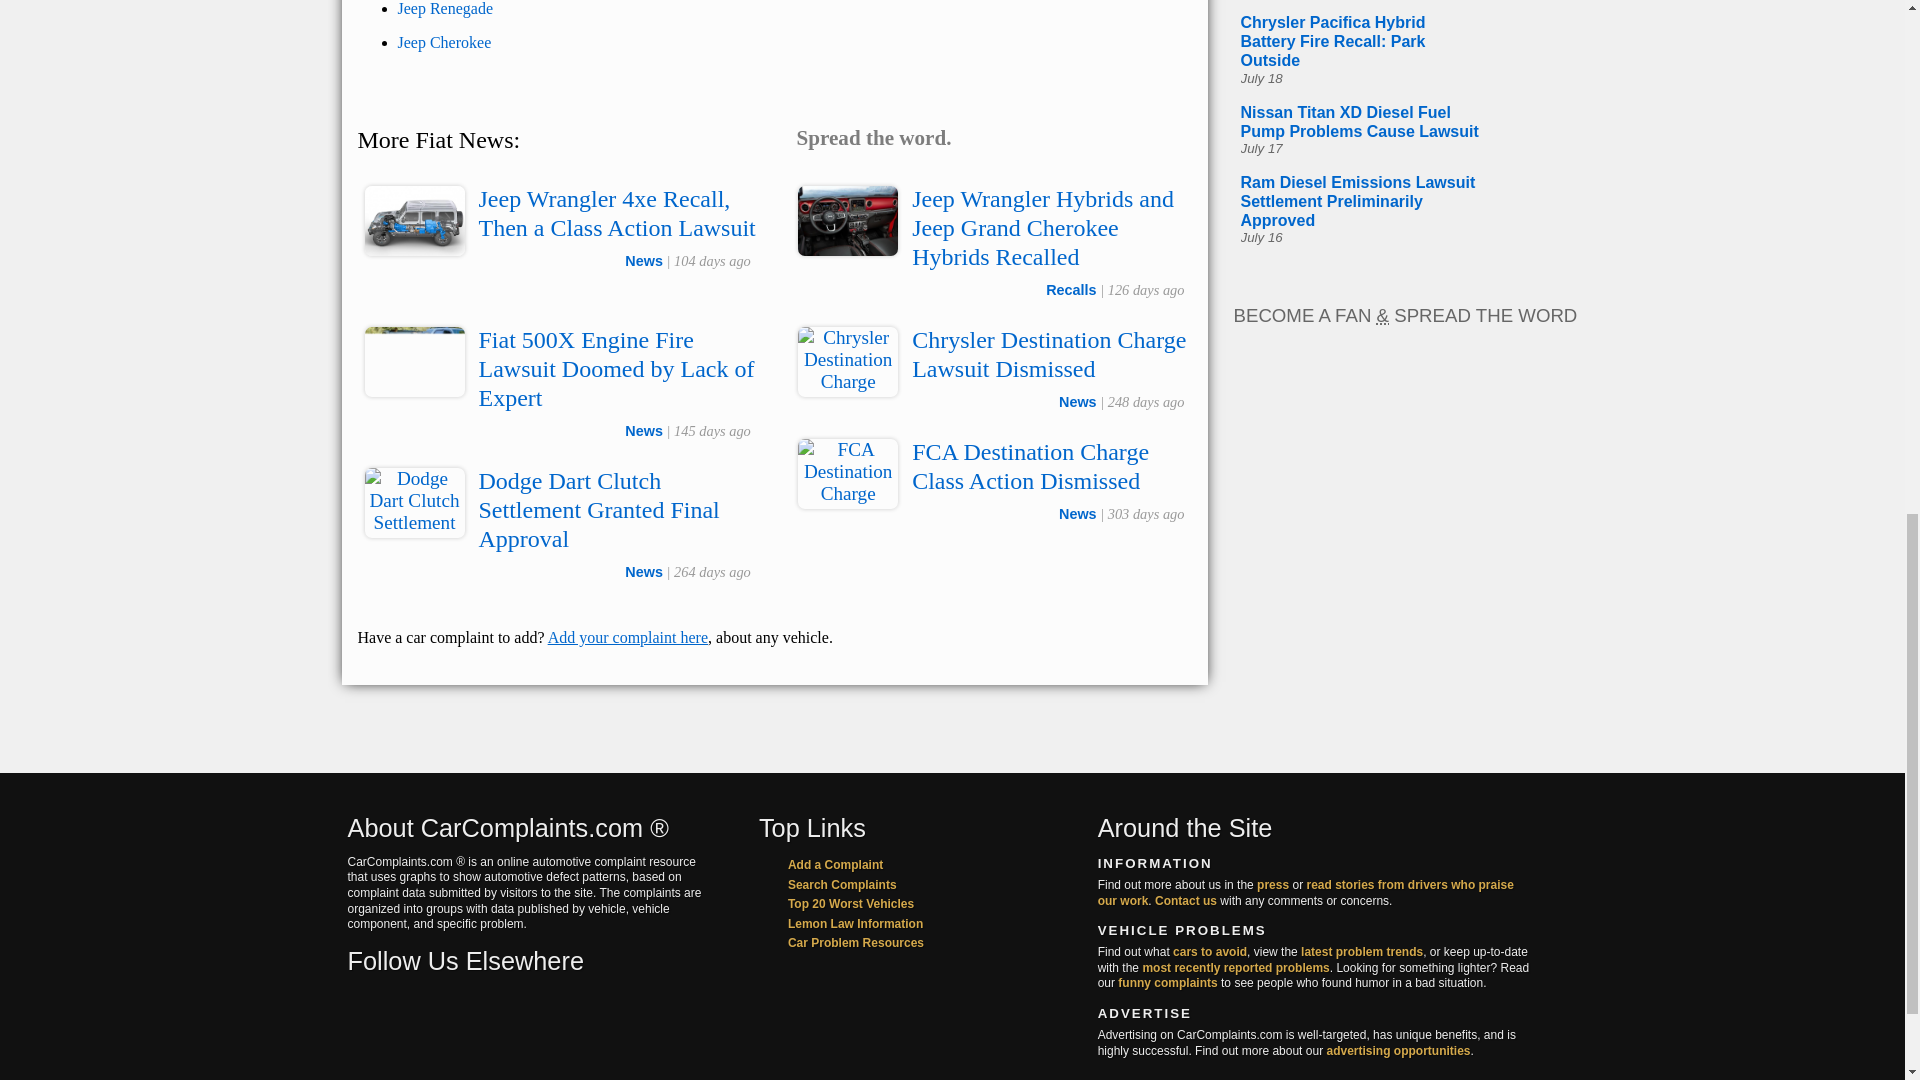 This screenshot has width=1920, height=1080. I want to click on Share on Twitter, so click(1022, 137).